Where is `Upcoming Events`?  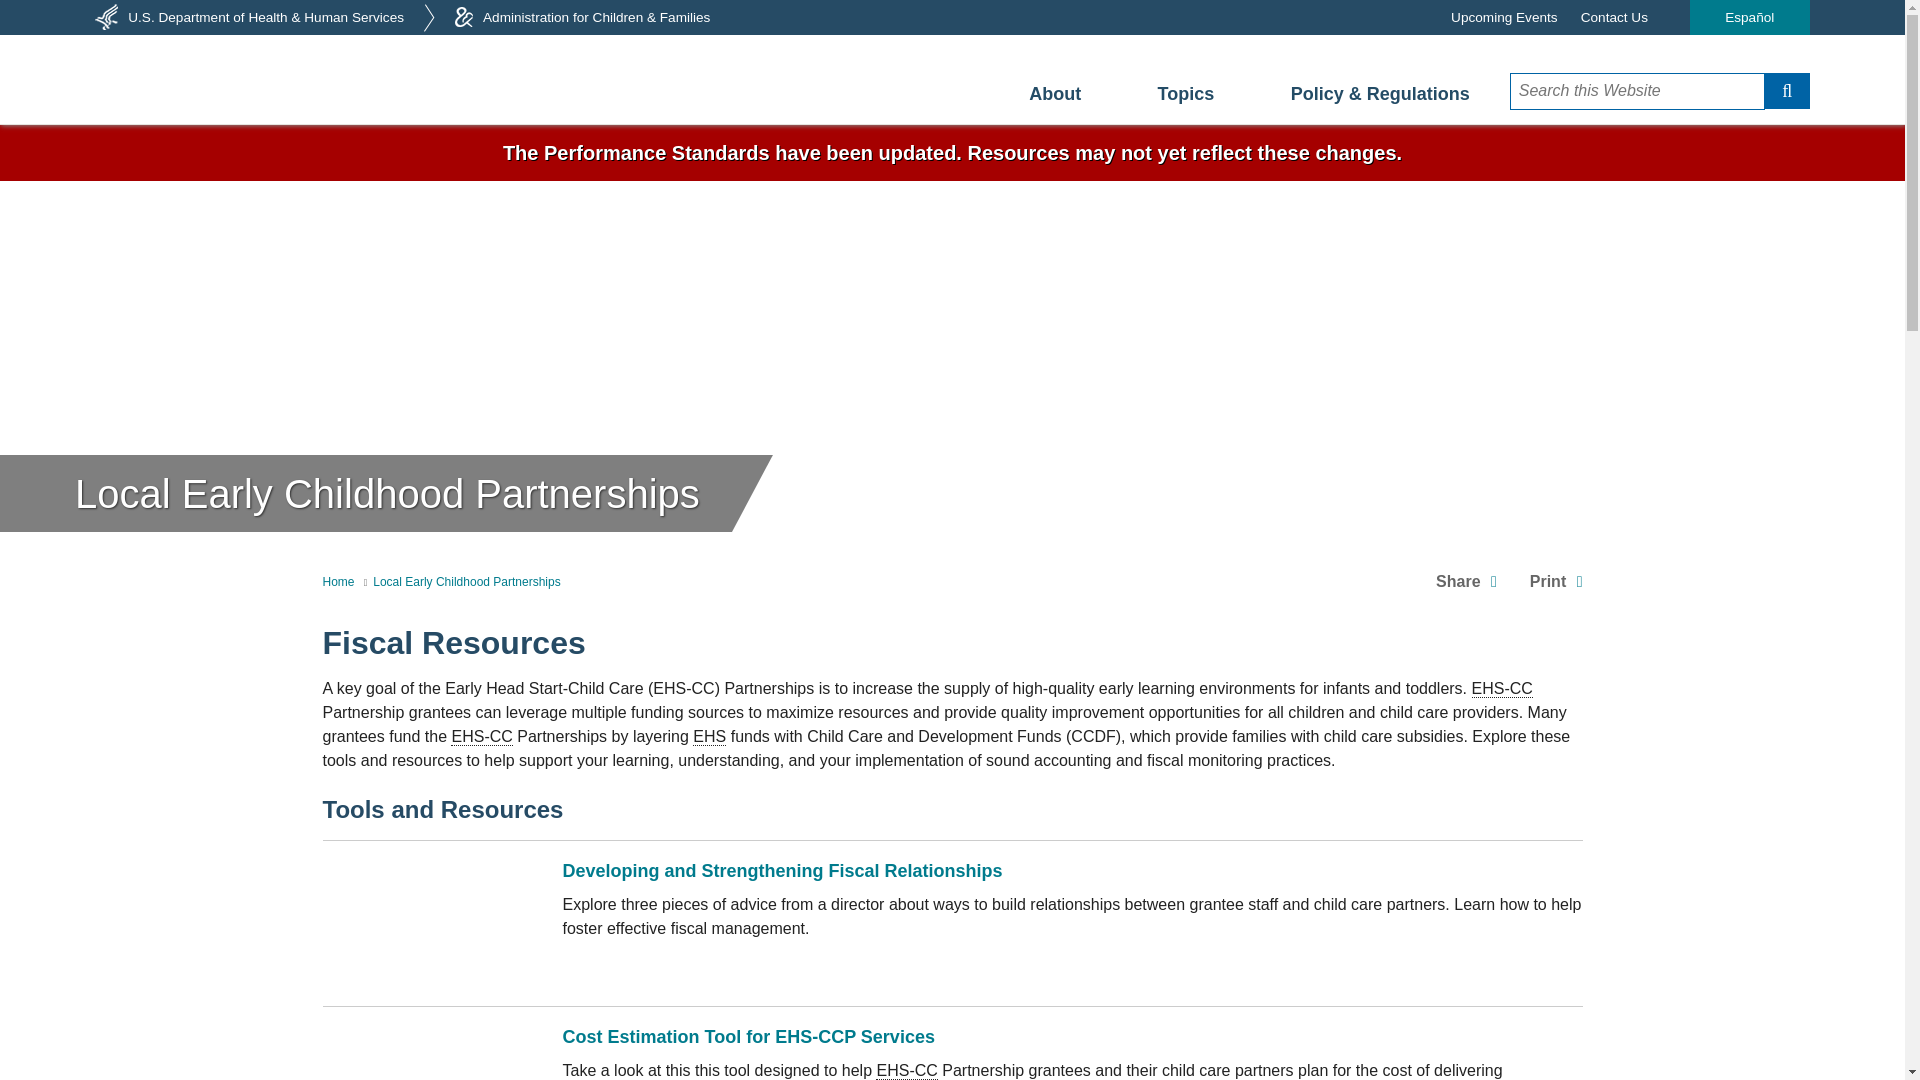
Upcoming Events is located at coordinates (1504, 17).